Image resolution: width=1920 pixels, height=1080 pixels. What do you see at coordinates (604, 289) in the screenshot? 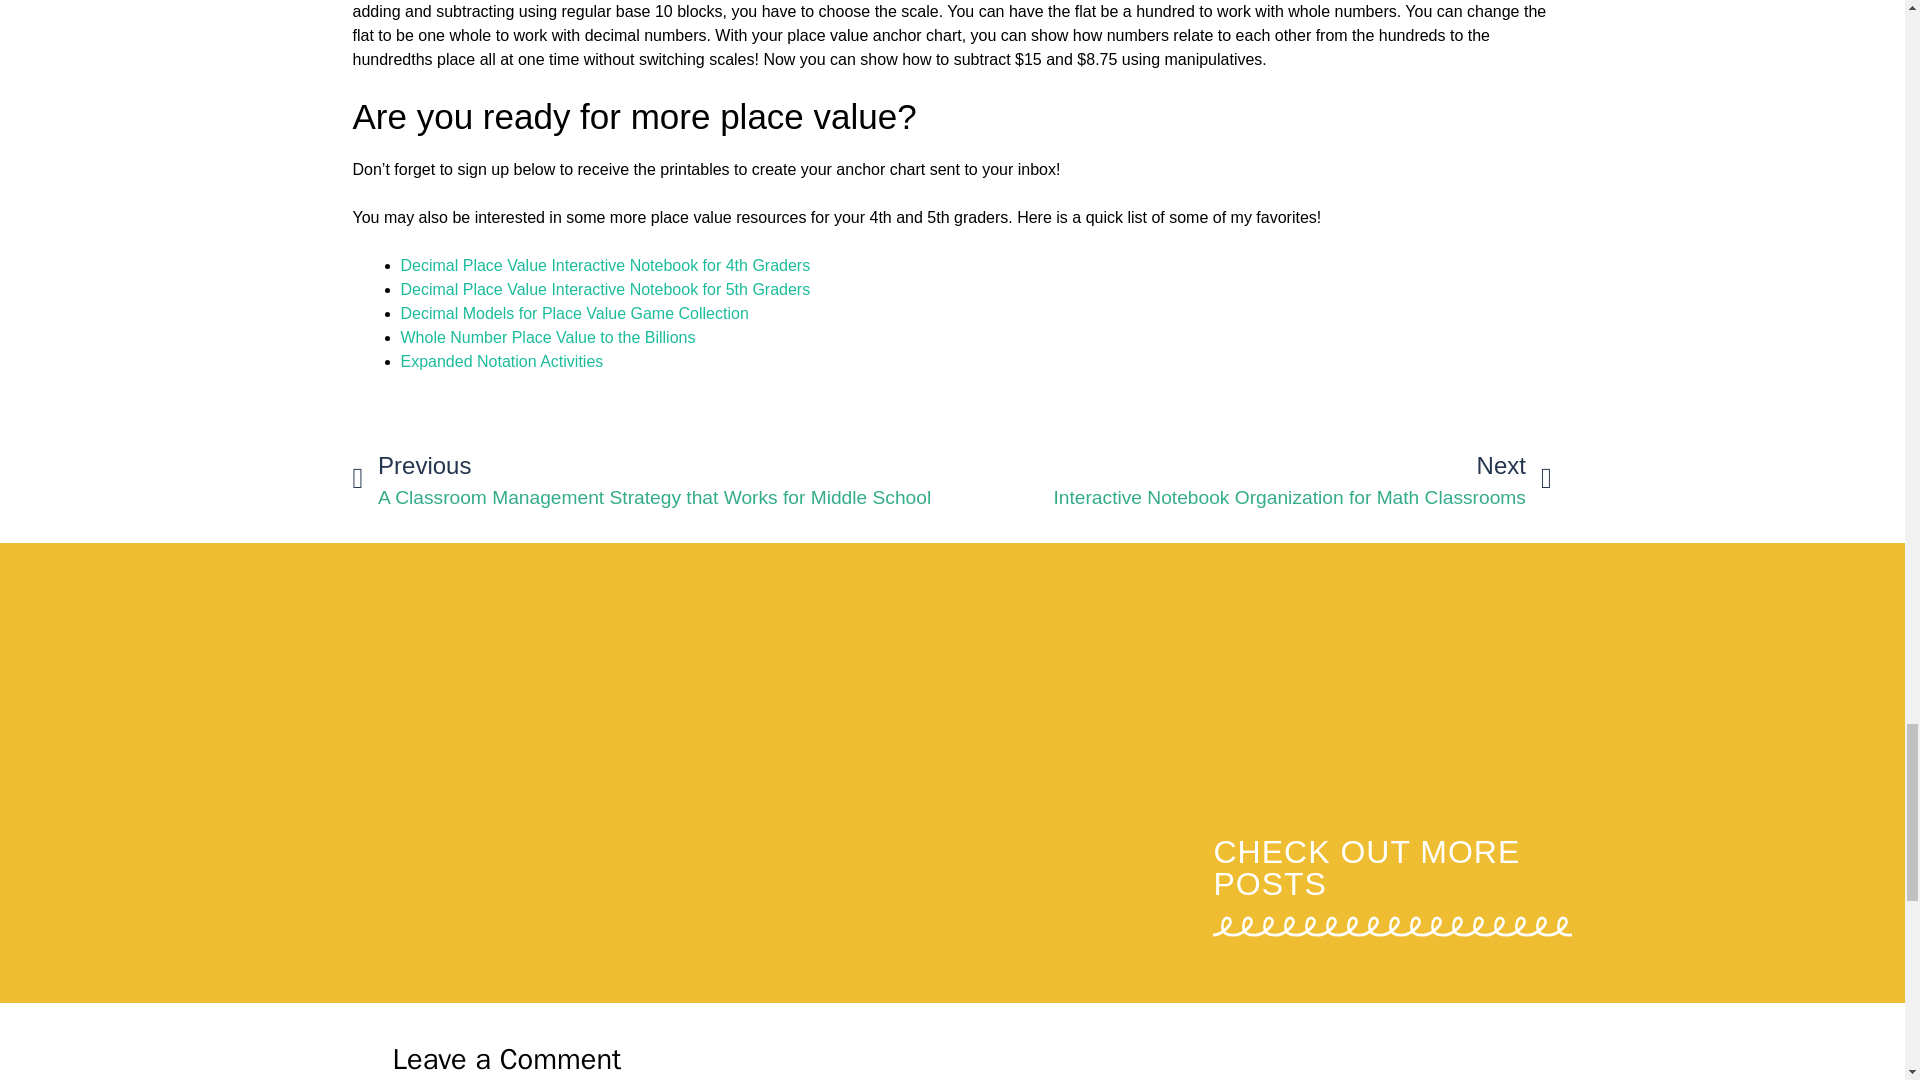
I see `Decimal Place Value Interactive Notebook for 5th Graders` at bounding box center [604, 289].